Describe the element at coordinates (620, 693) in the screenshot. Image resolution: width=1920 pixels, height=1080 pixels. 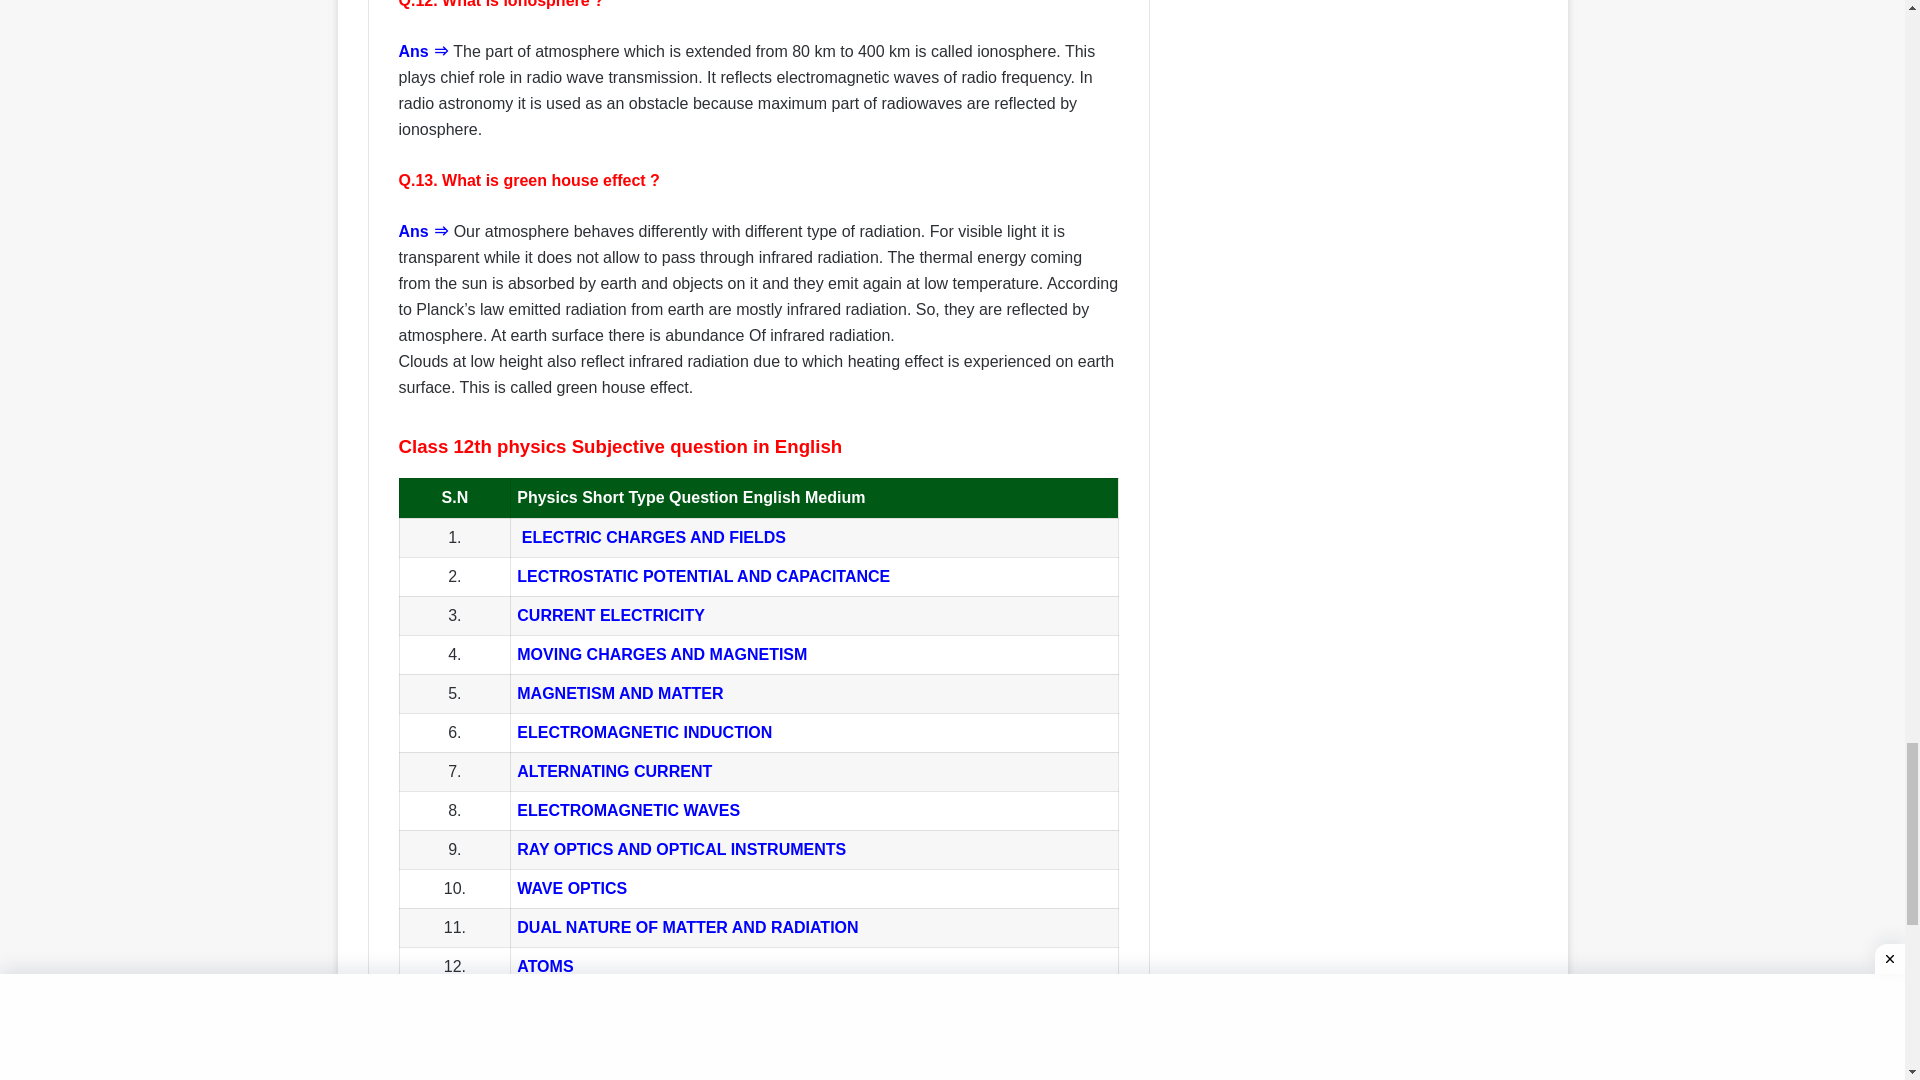
I see `MAGNETISM AND MATTER` at that location.